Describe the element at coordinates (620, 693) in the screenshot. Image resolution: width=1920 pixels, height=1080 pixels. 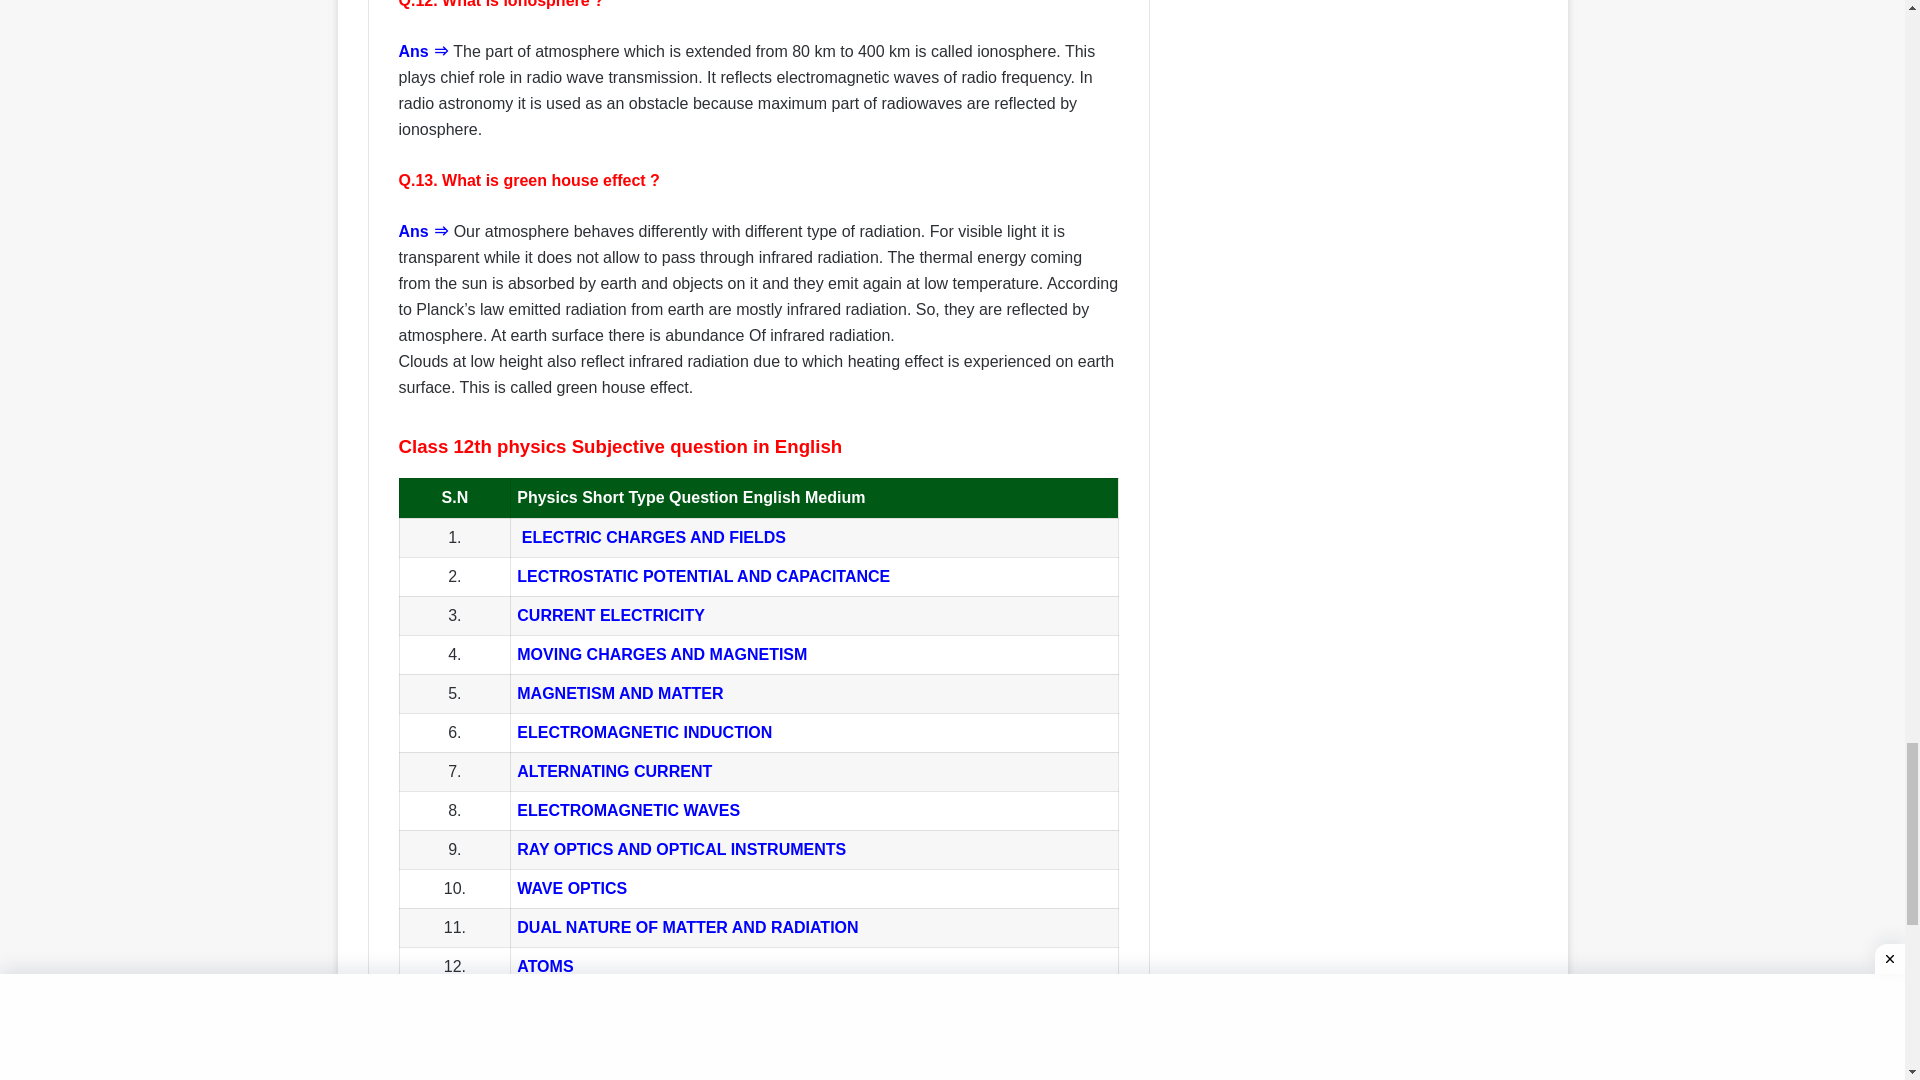
I see `MAGNETISM AND MATTER` at that location.